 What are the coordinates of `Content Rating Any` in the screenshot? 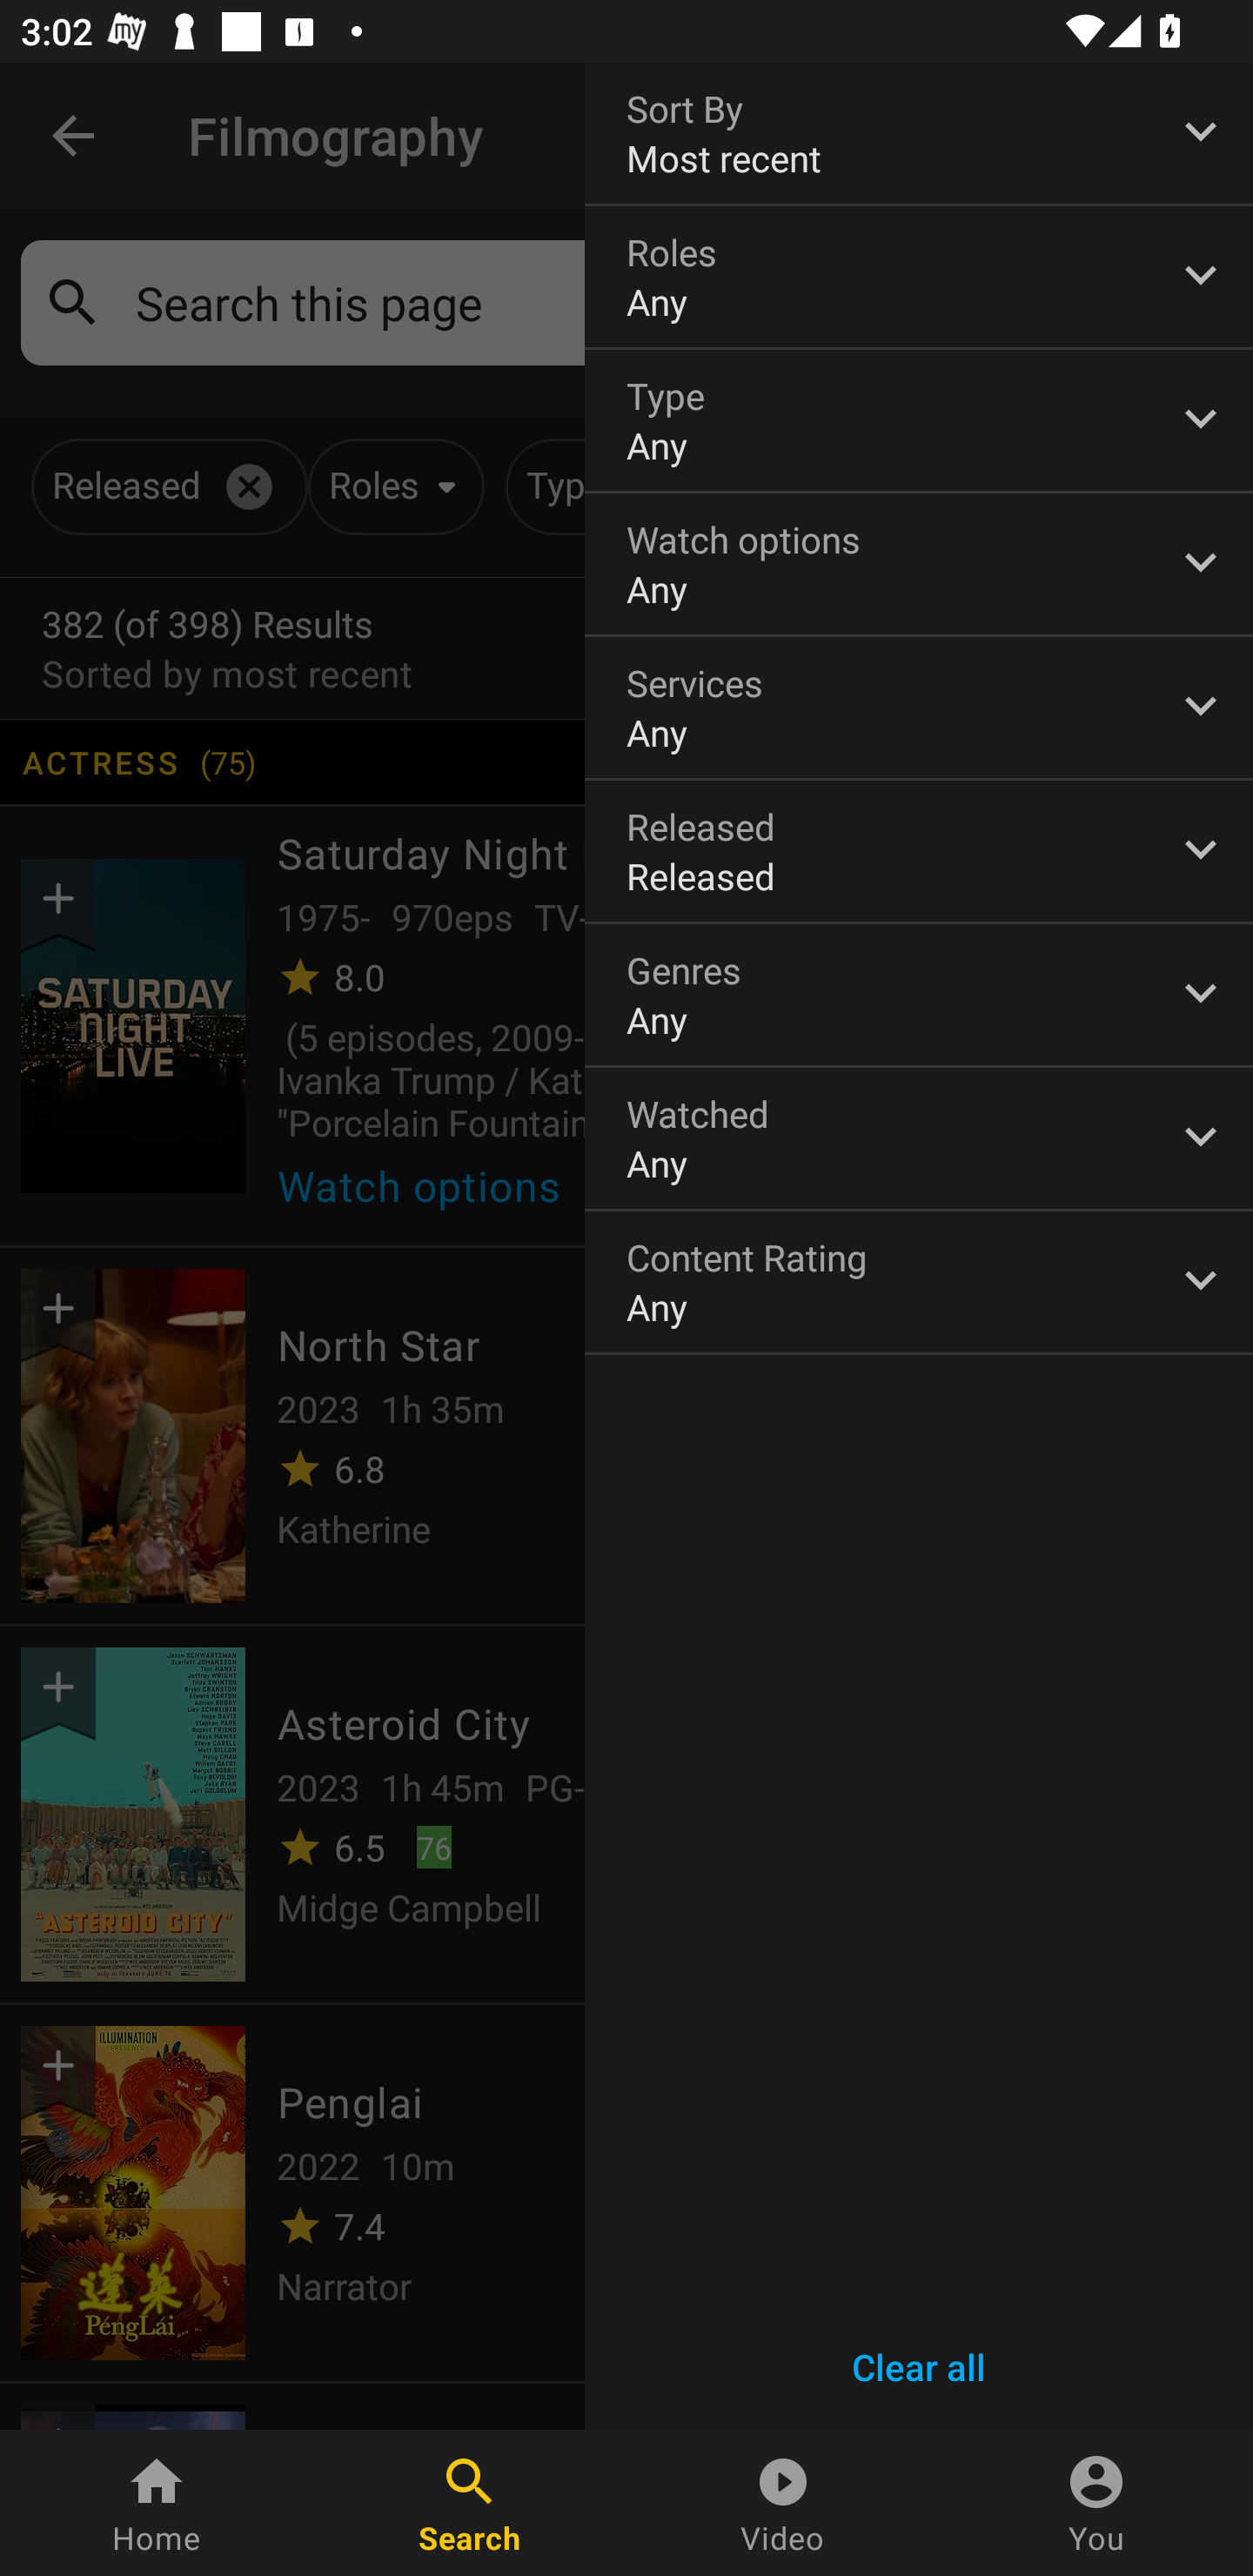 It's located at (919, 1281).